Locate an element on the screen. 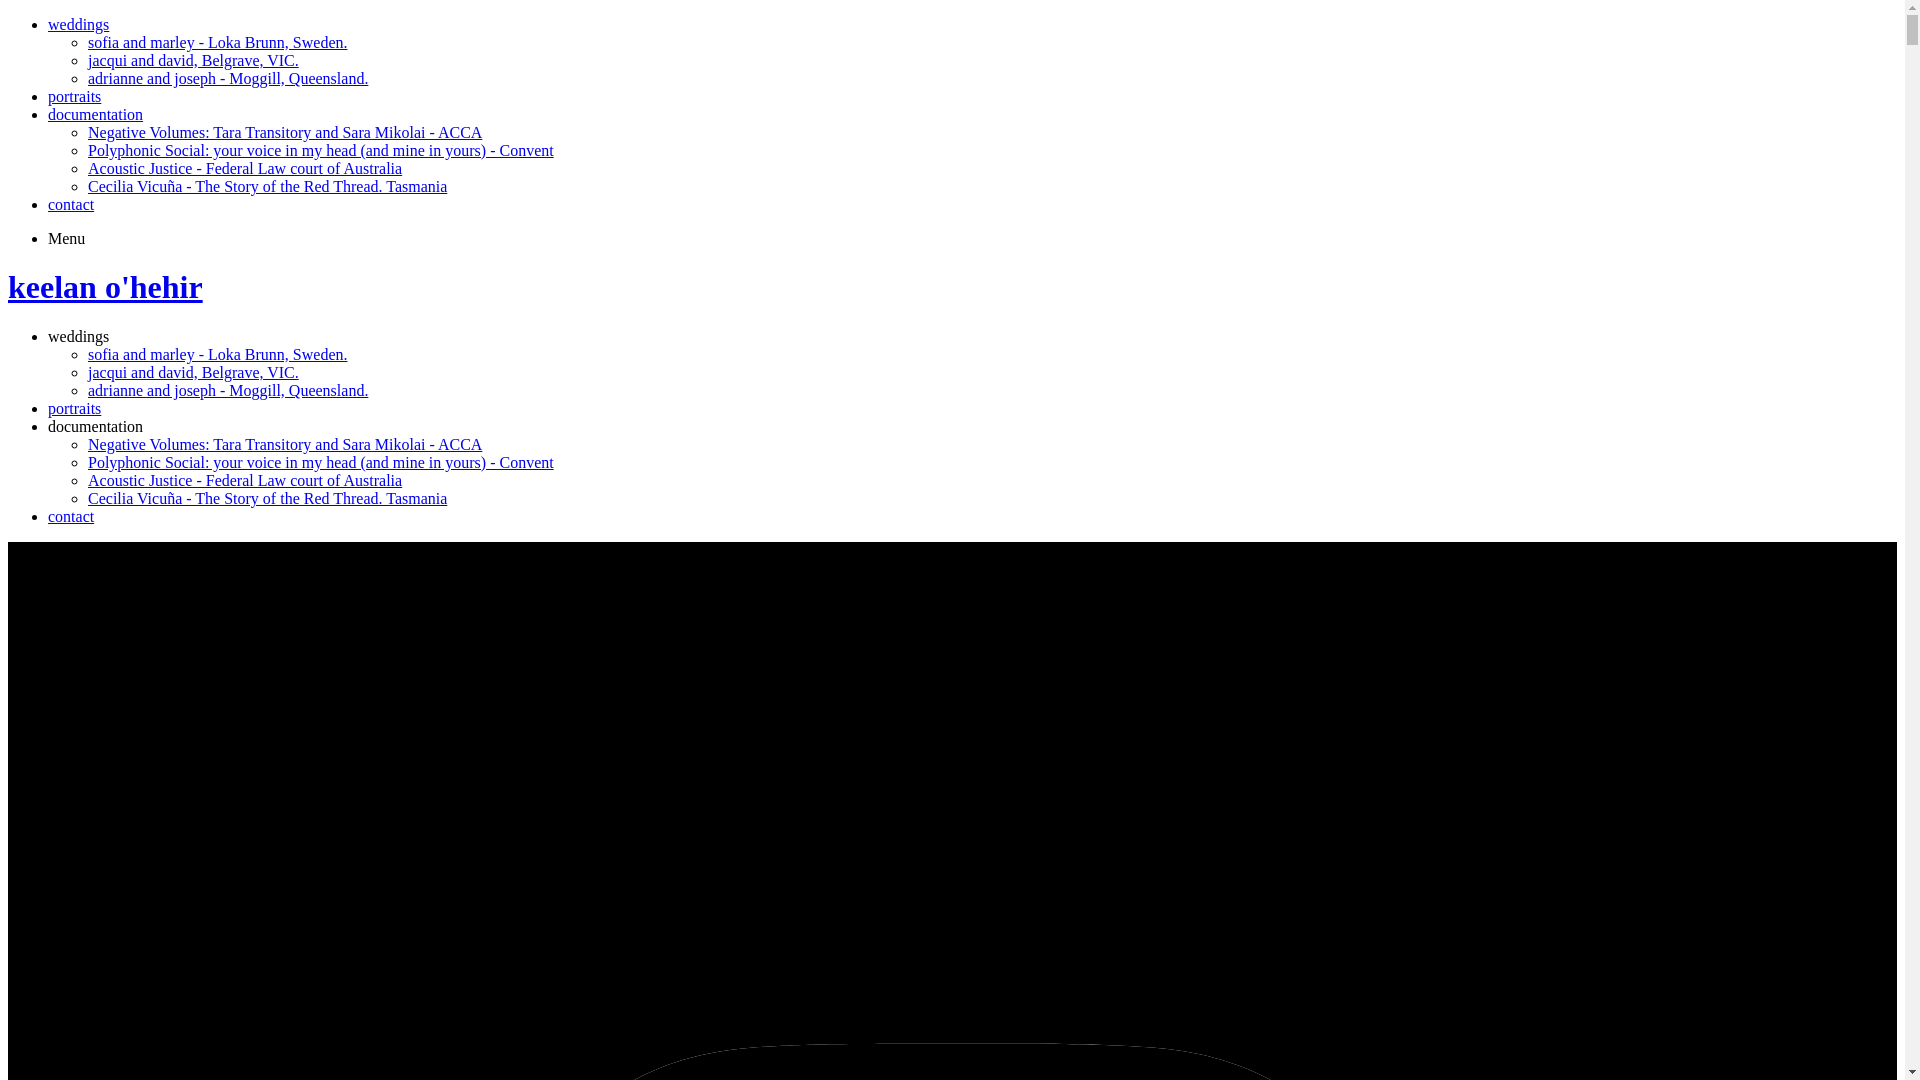 Image resolution: width=1920 pixels, height=1080 pixels. weddings is located at coordinates (78, 24).